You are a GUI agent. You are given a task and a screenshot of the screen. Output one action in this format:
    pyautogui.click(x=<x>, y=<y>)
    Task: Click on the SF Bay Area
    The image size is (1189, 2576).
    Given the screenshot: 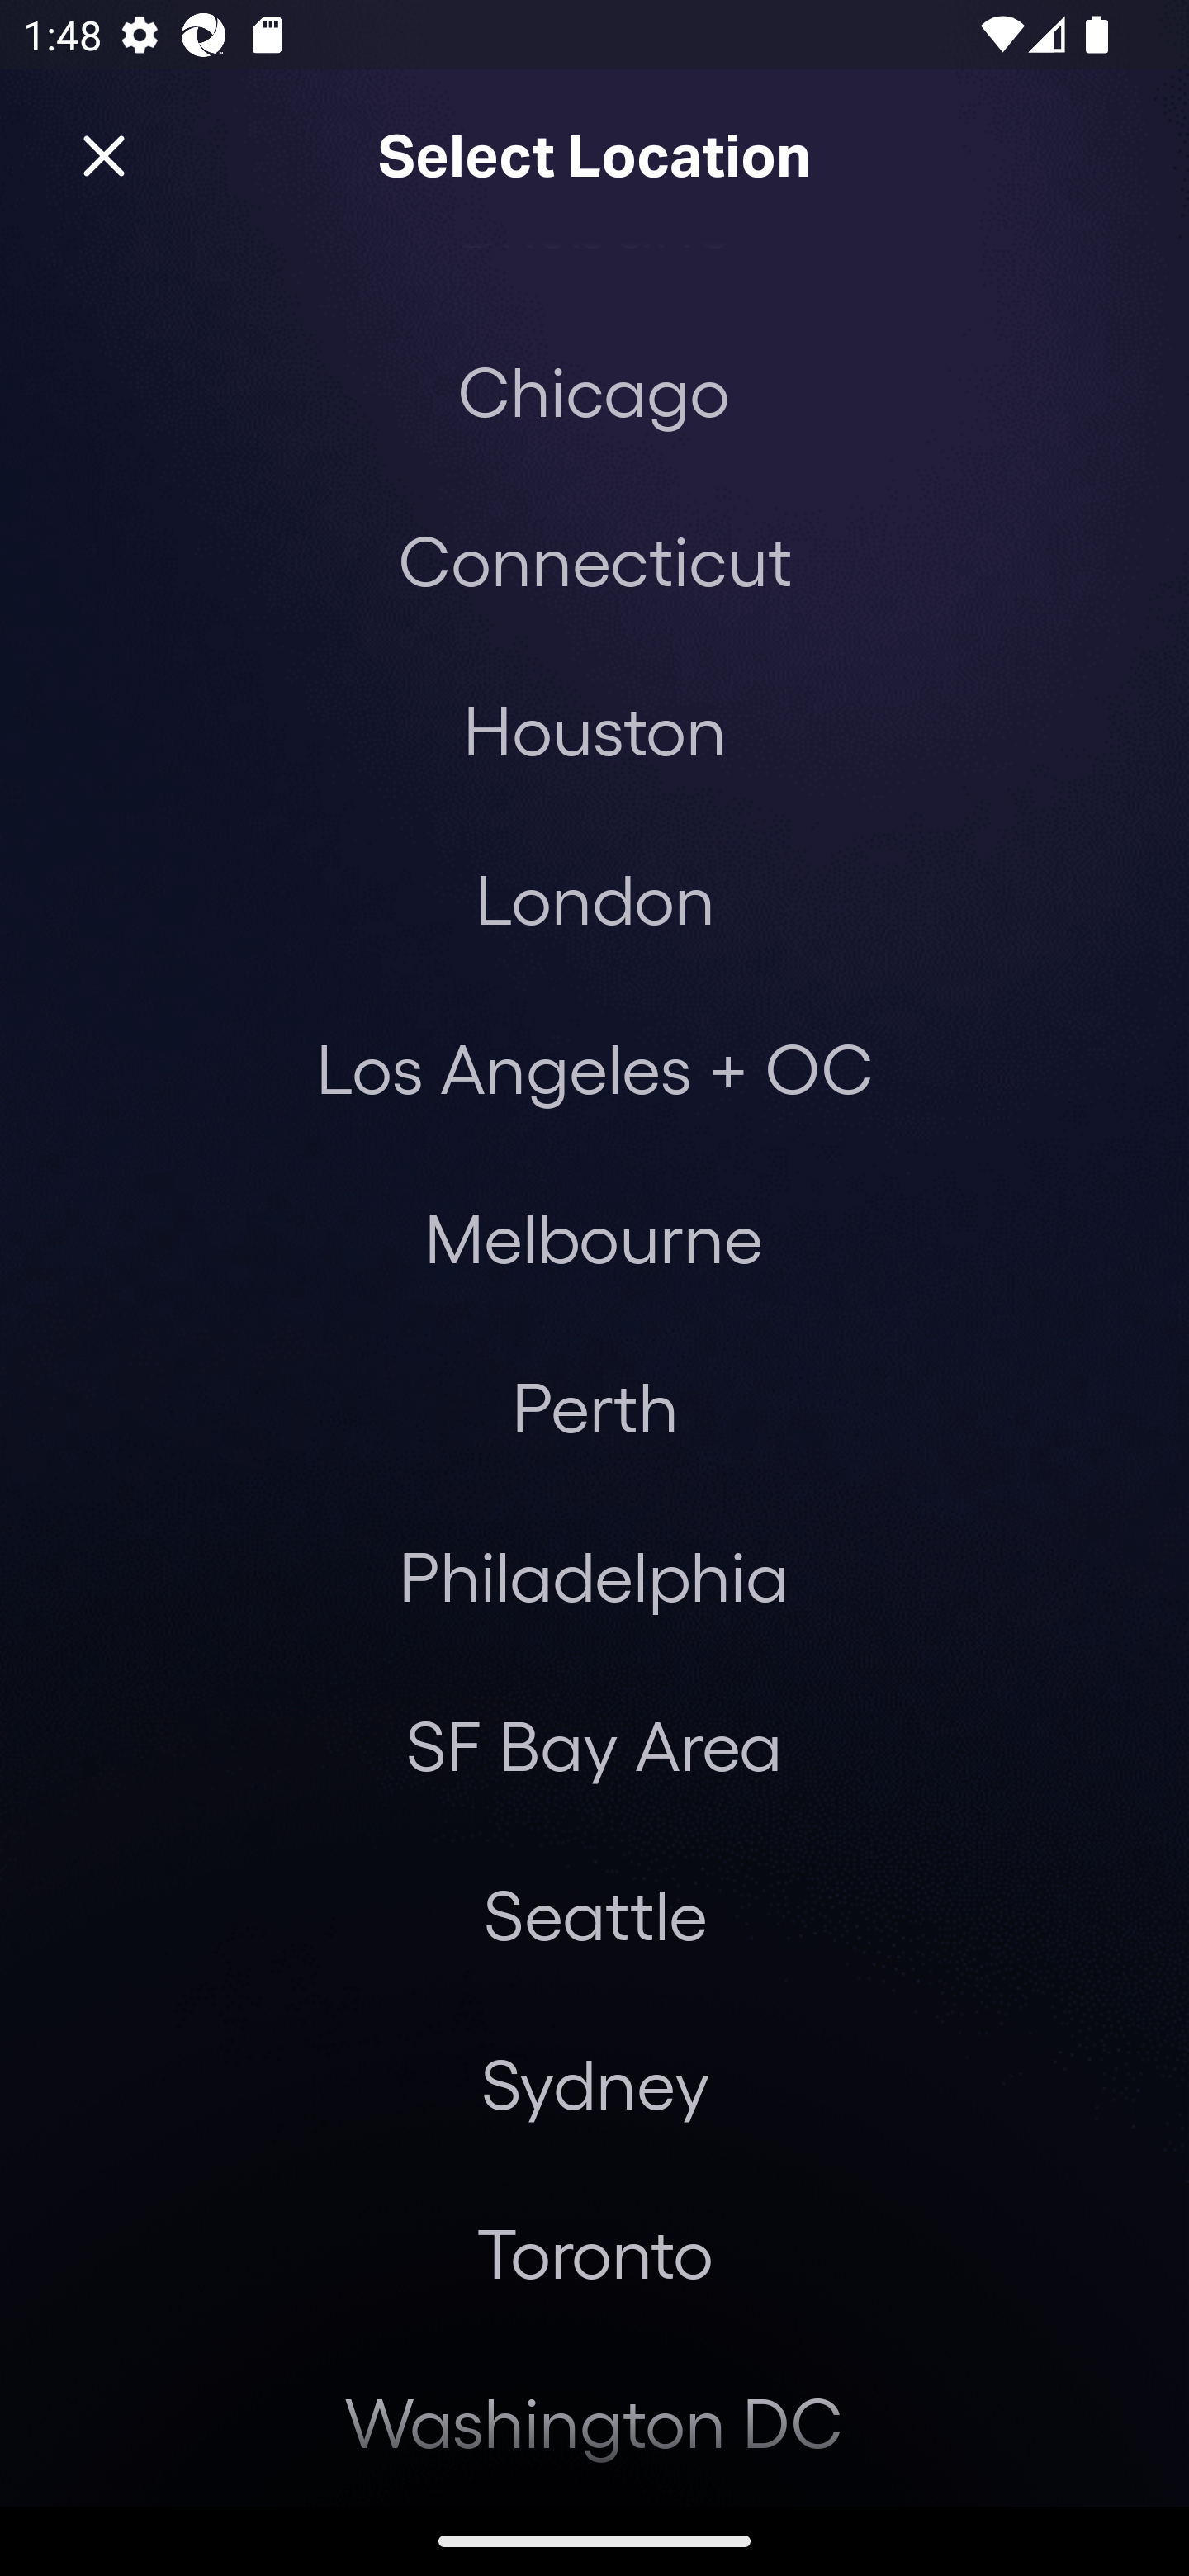 What is the action you would take?
    pyautogui.click(x=593, y=1745)
    